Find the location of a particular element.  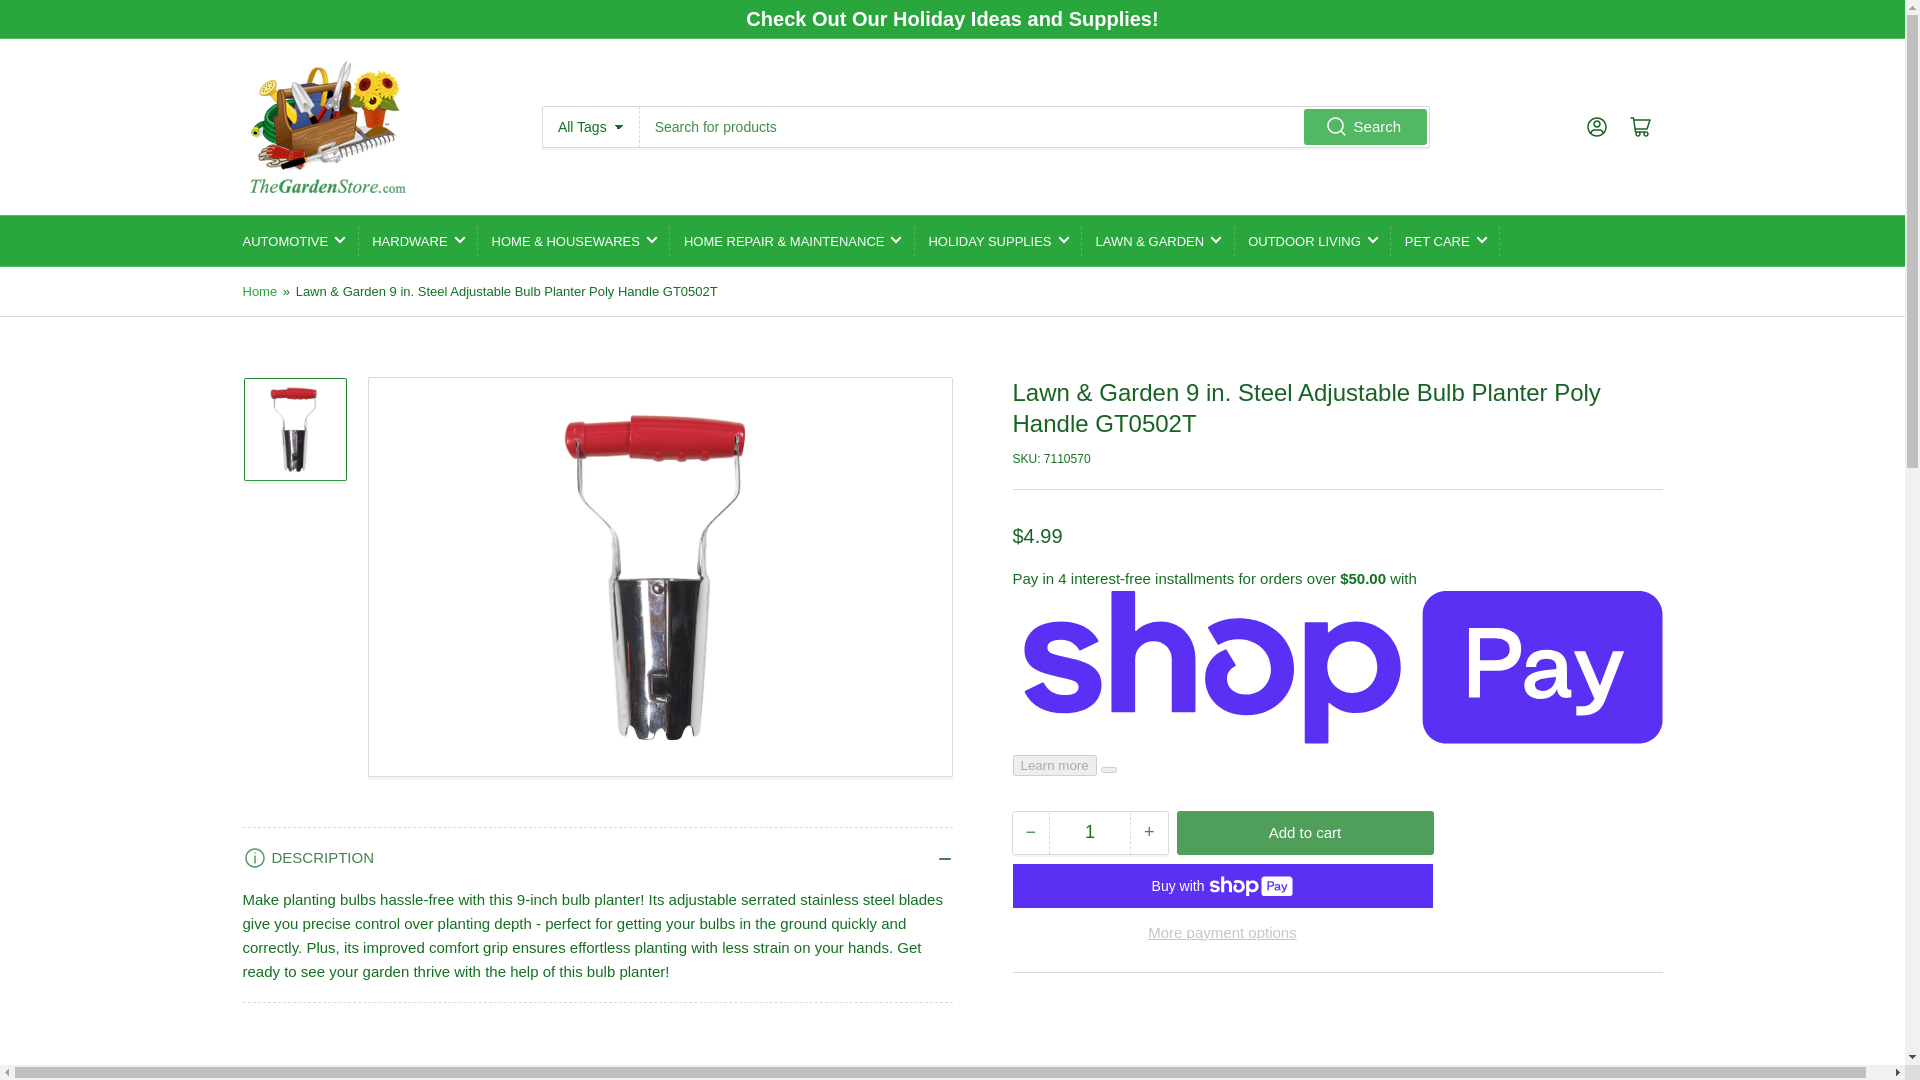

1 is located at coordinates (1089, 833).